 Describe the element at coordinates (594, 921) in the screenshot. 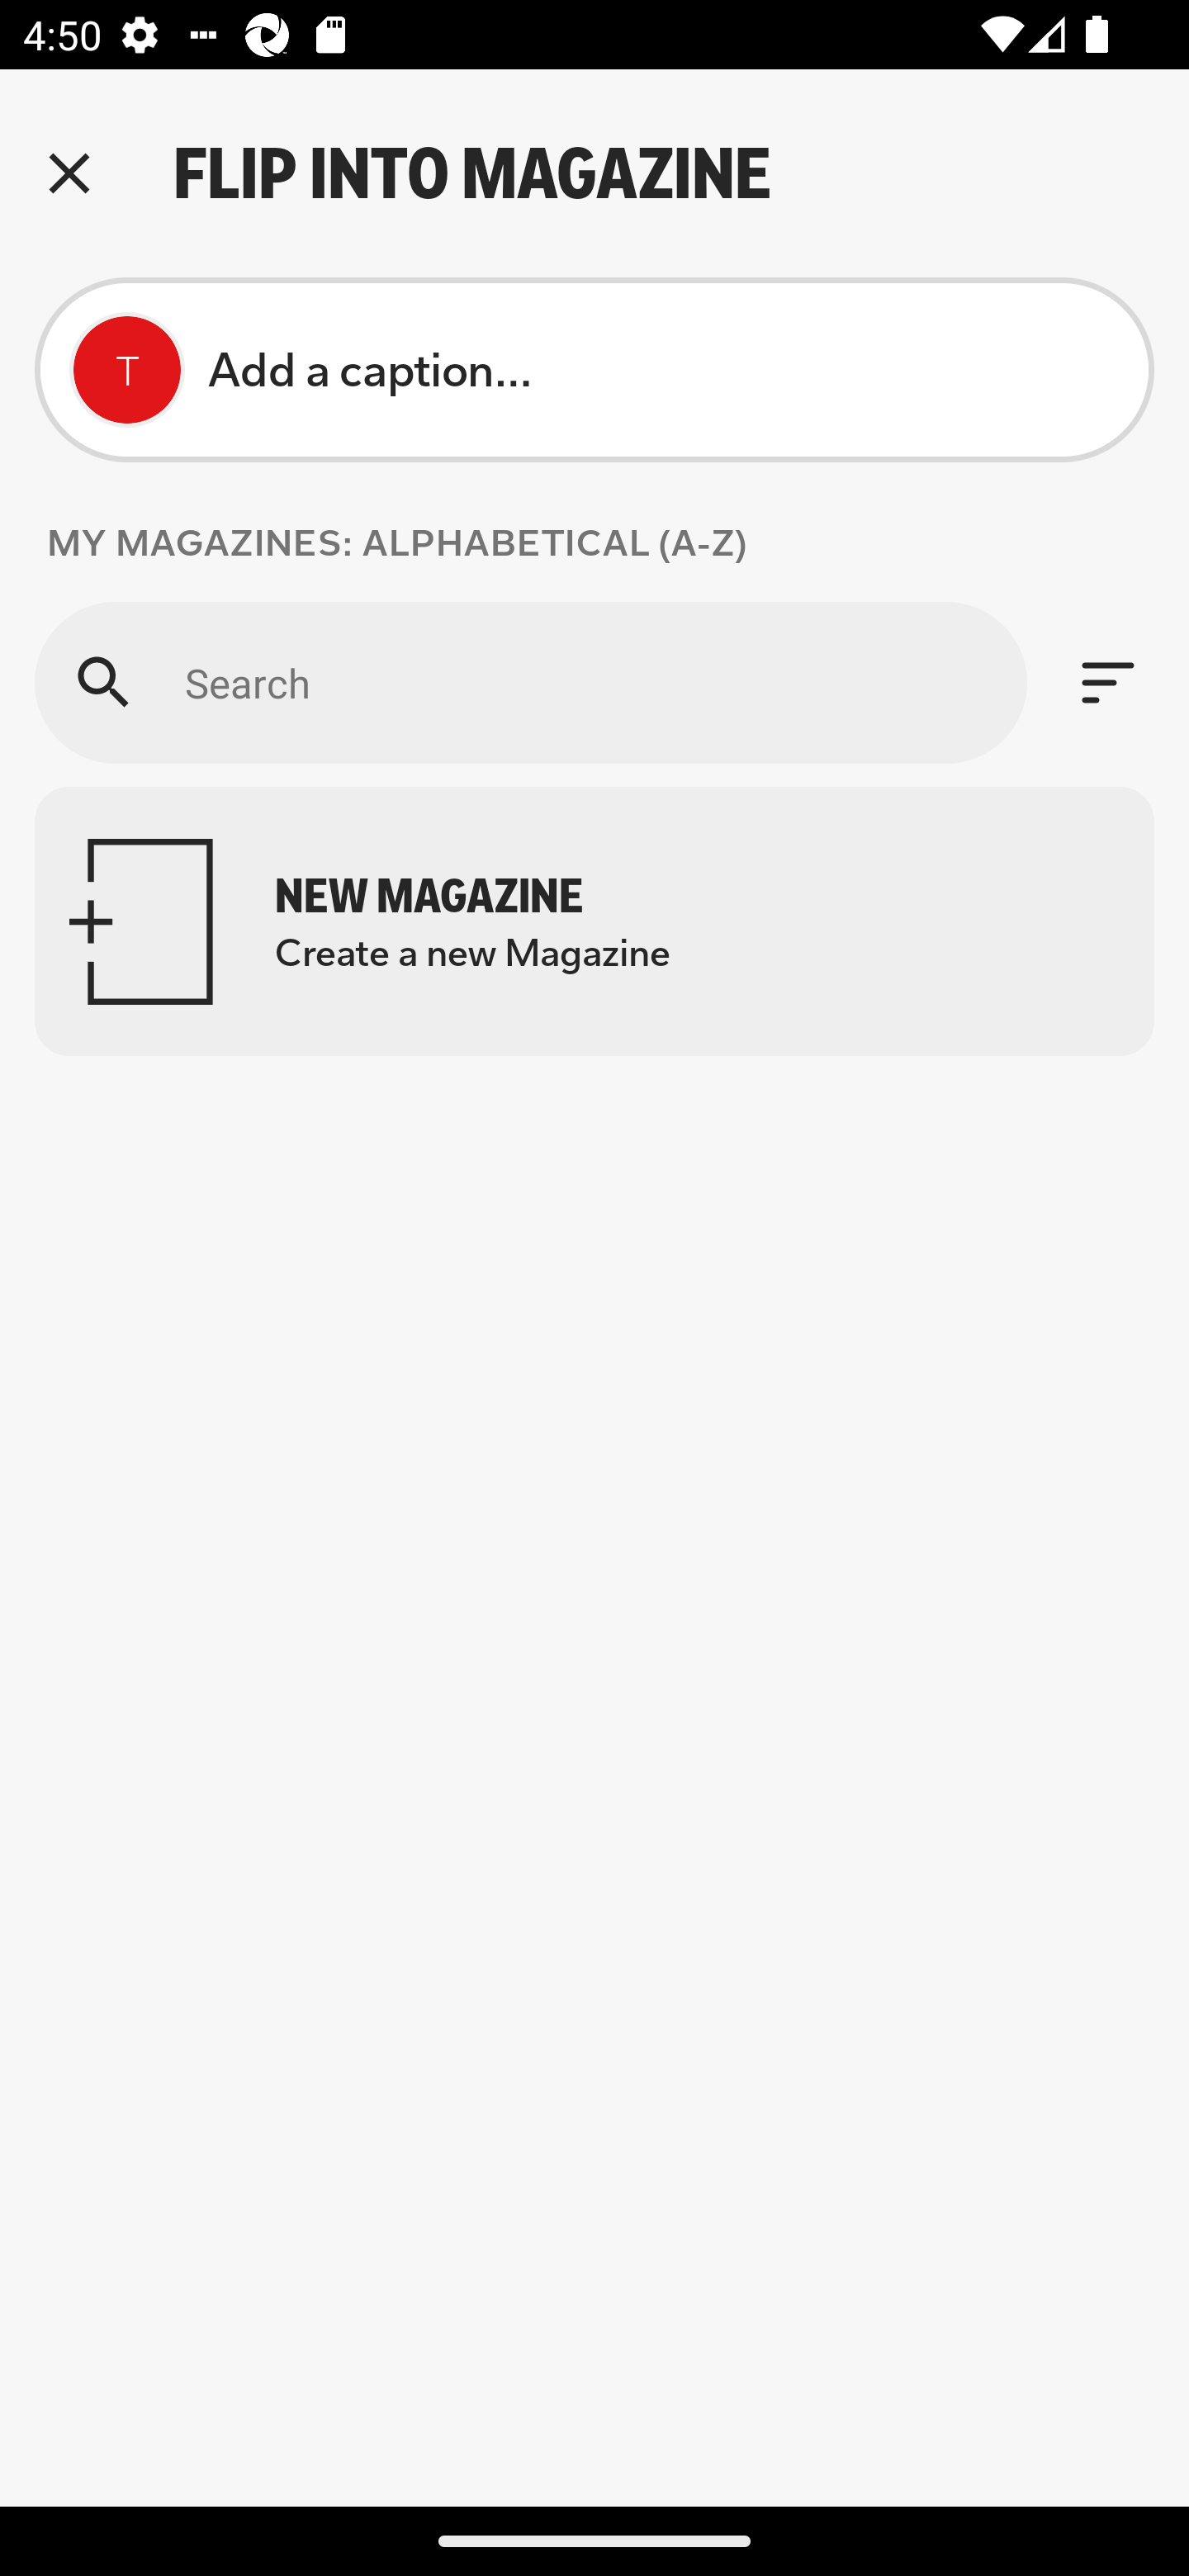

I see `NEW MAGAZINE Create a new Magazine` at that location.